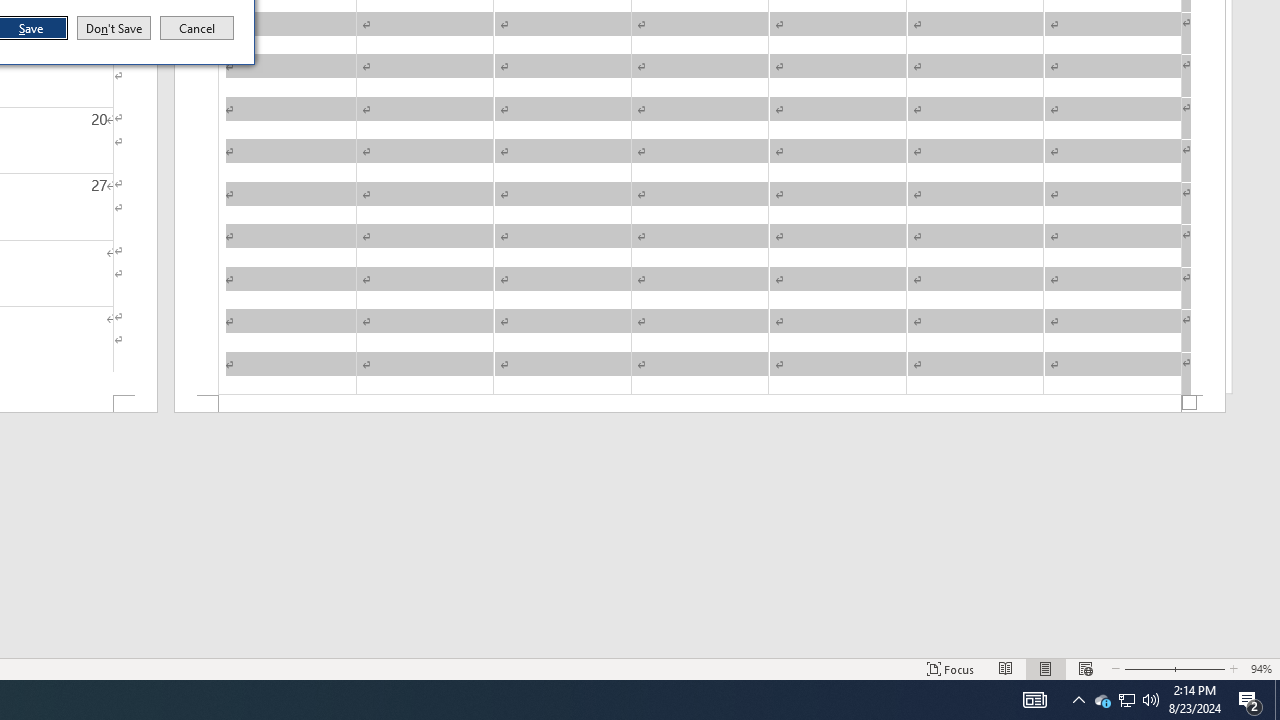  Describe the element at coordinates (1151, 700) in the screenshot. I see `Q2790: 100%` at that location.